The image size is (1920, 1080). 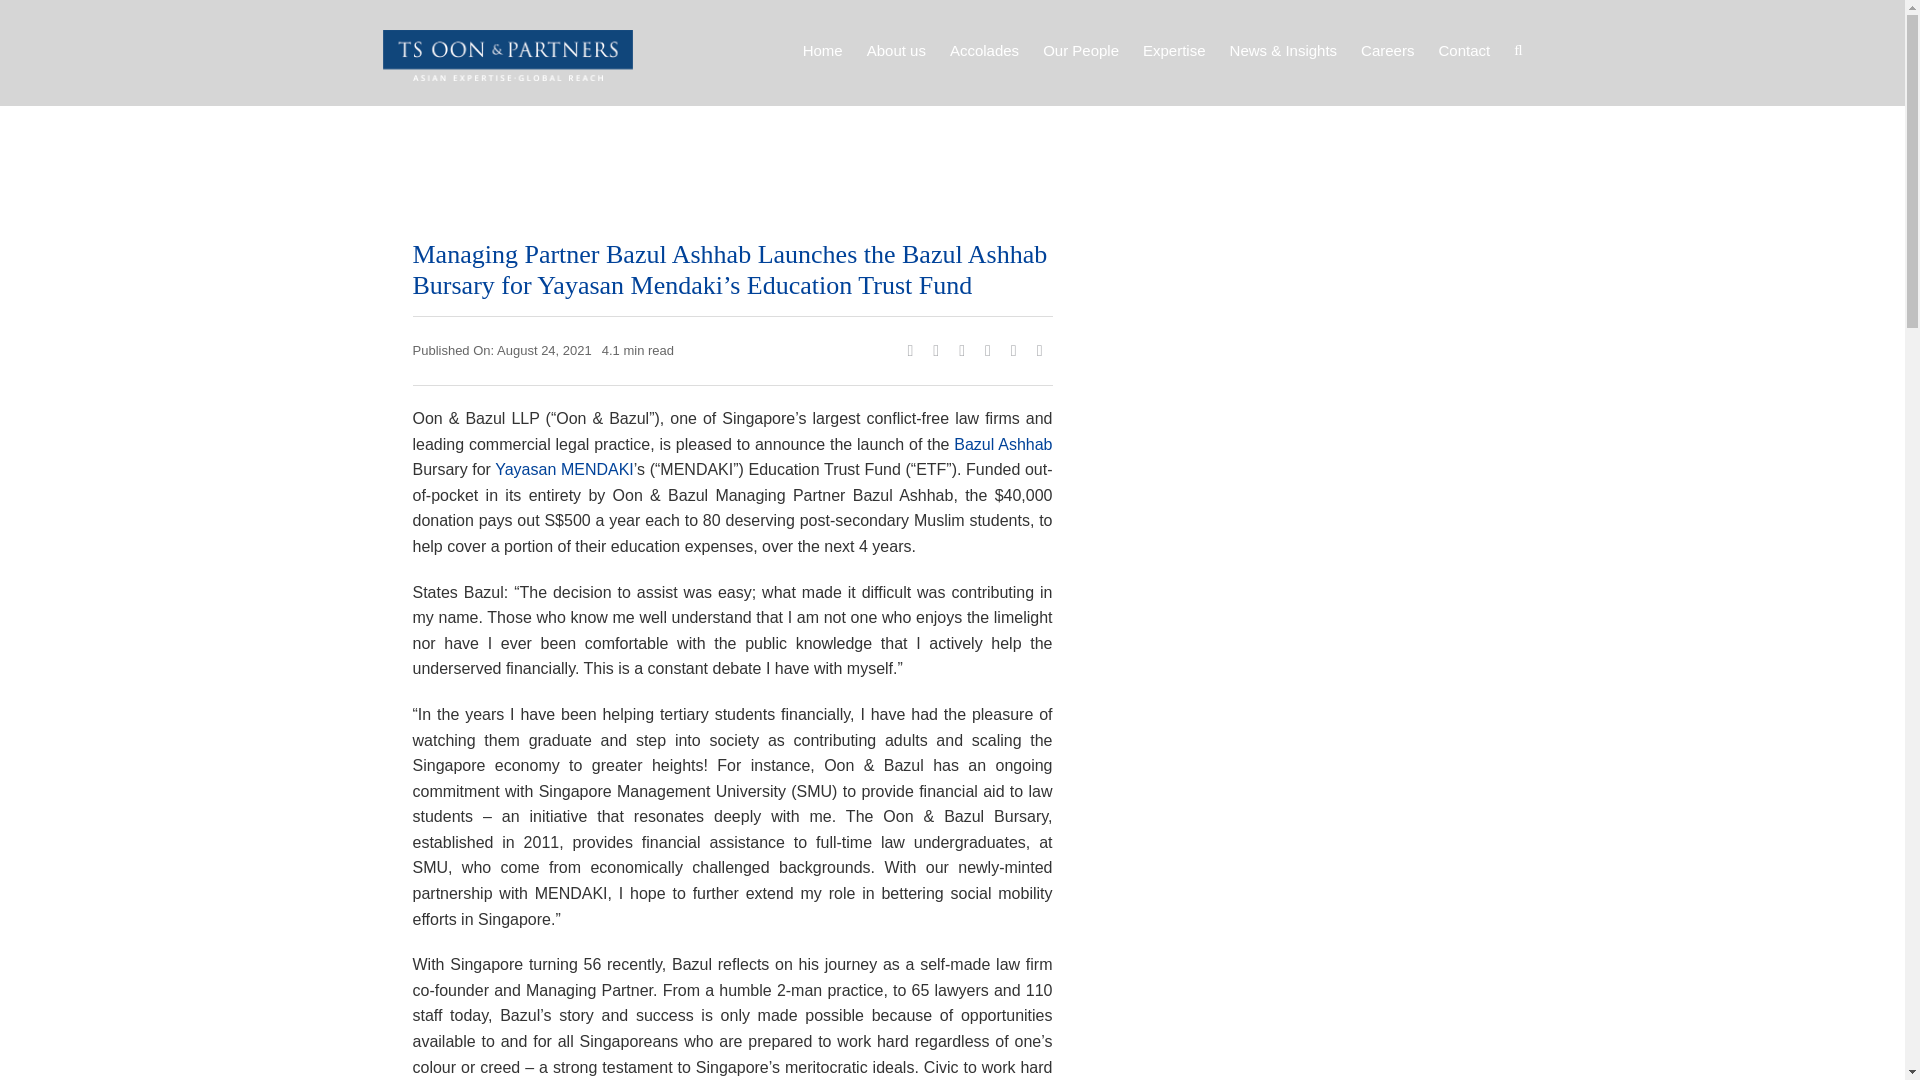 I want to click on Careers, so click(x=1387, y=50).